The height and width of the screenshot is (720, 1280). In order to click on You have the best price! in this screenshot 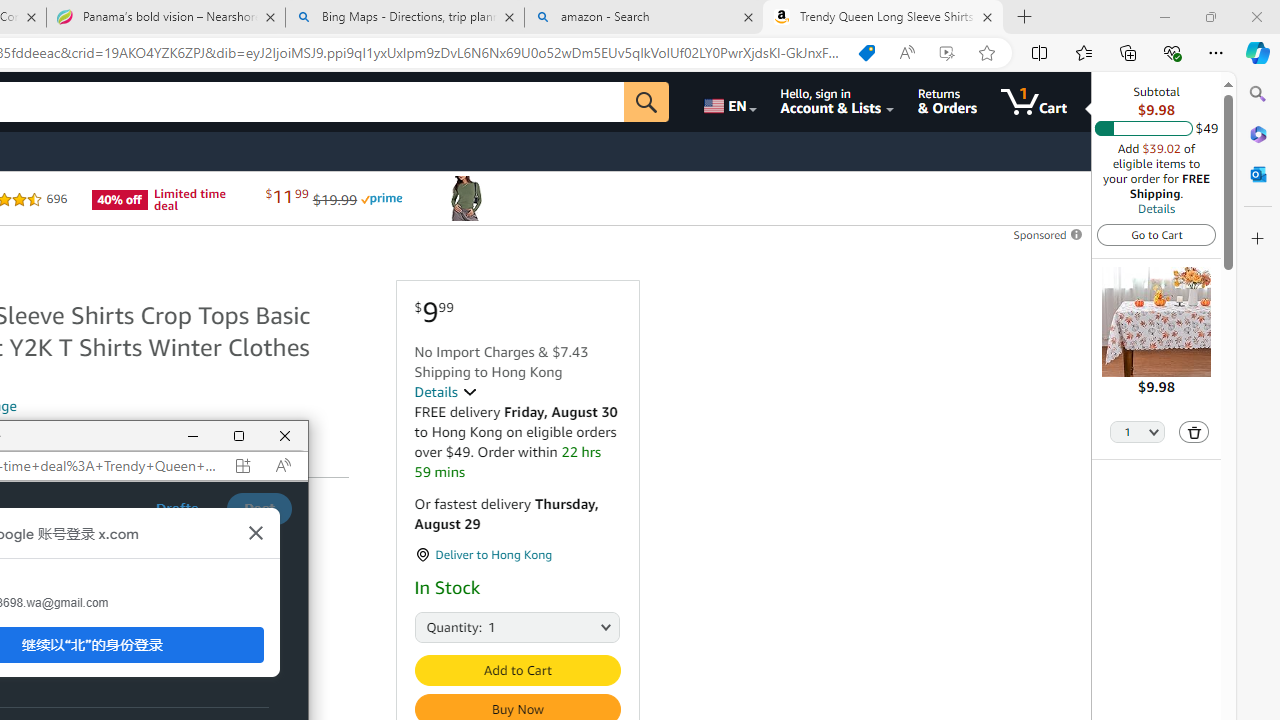, I will do `click(867, 53)`.